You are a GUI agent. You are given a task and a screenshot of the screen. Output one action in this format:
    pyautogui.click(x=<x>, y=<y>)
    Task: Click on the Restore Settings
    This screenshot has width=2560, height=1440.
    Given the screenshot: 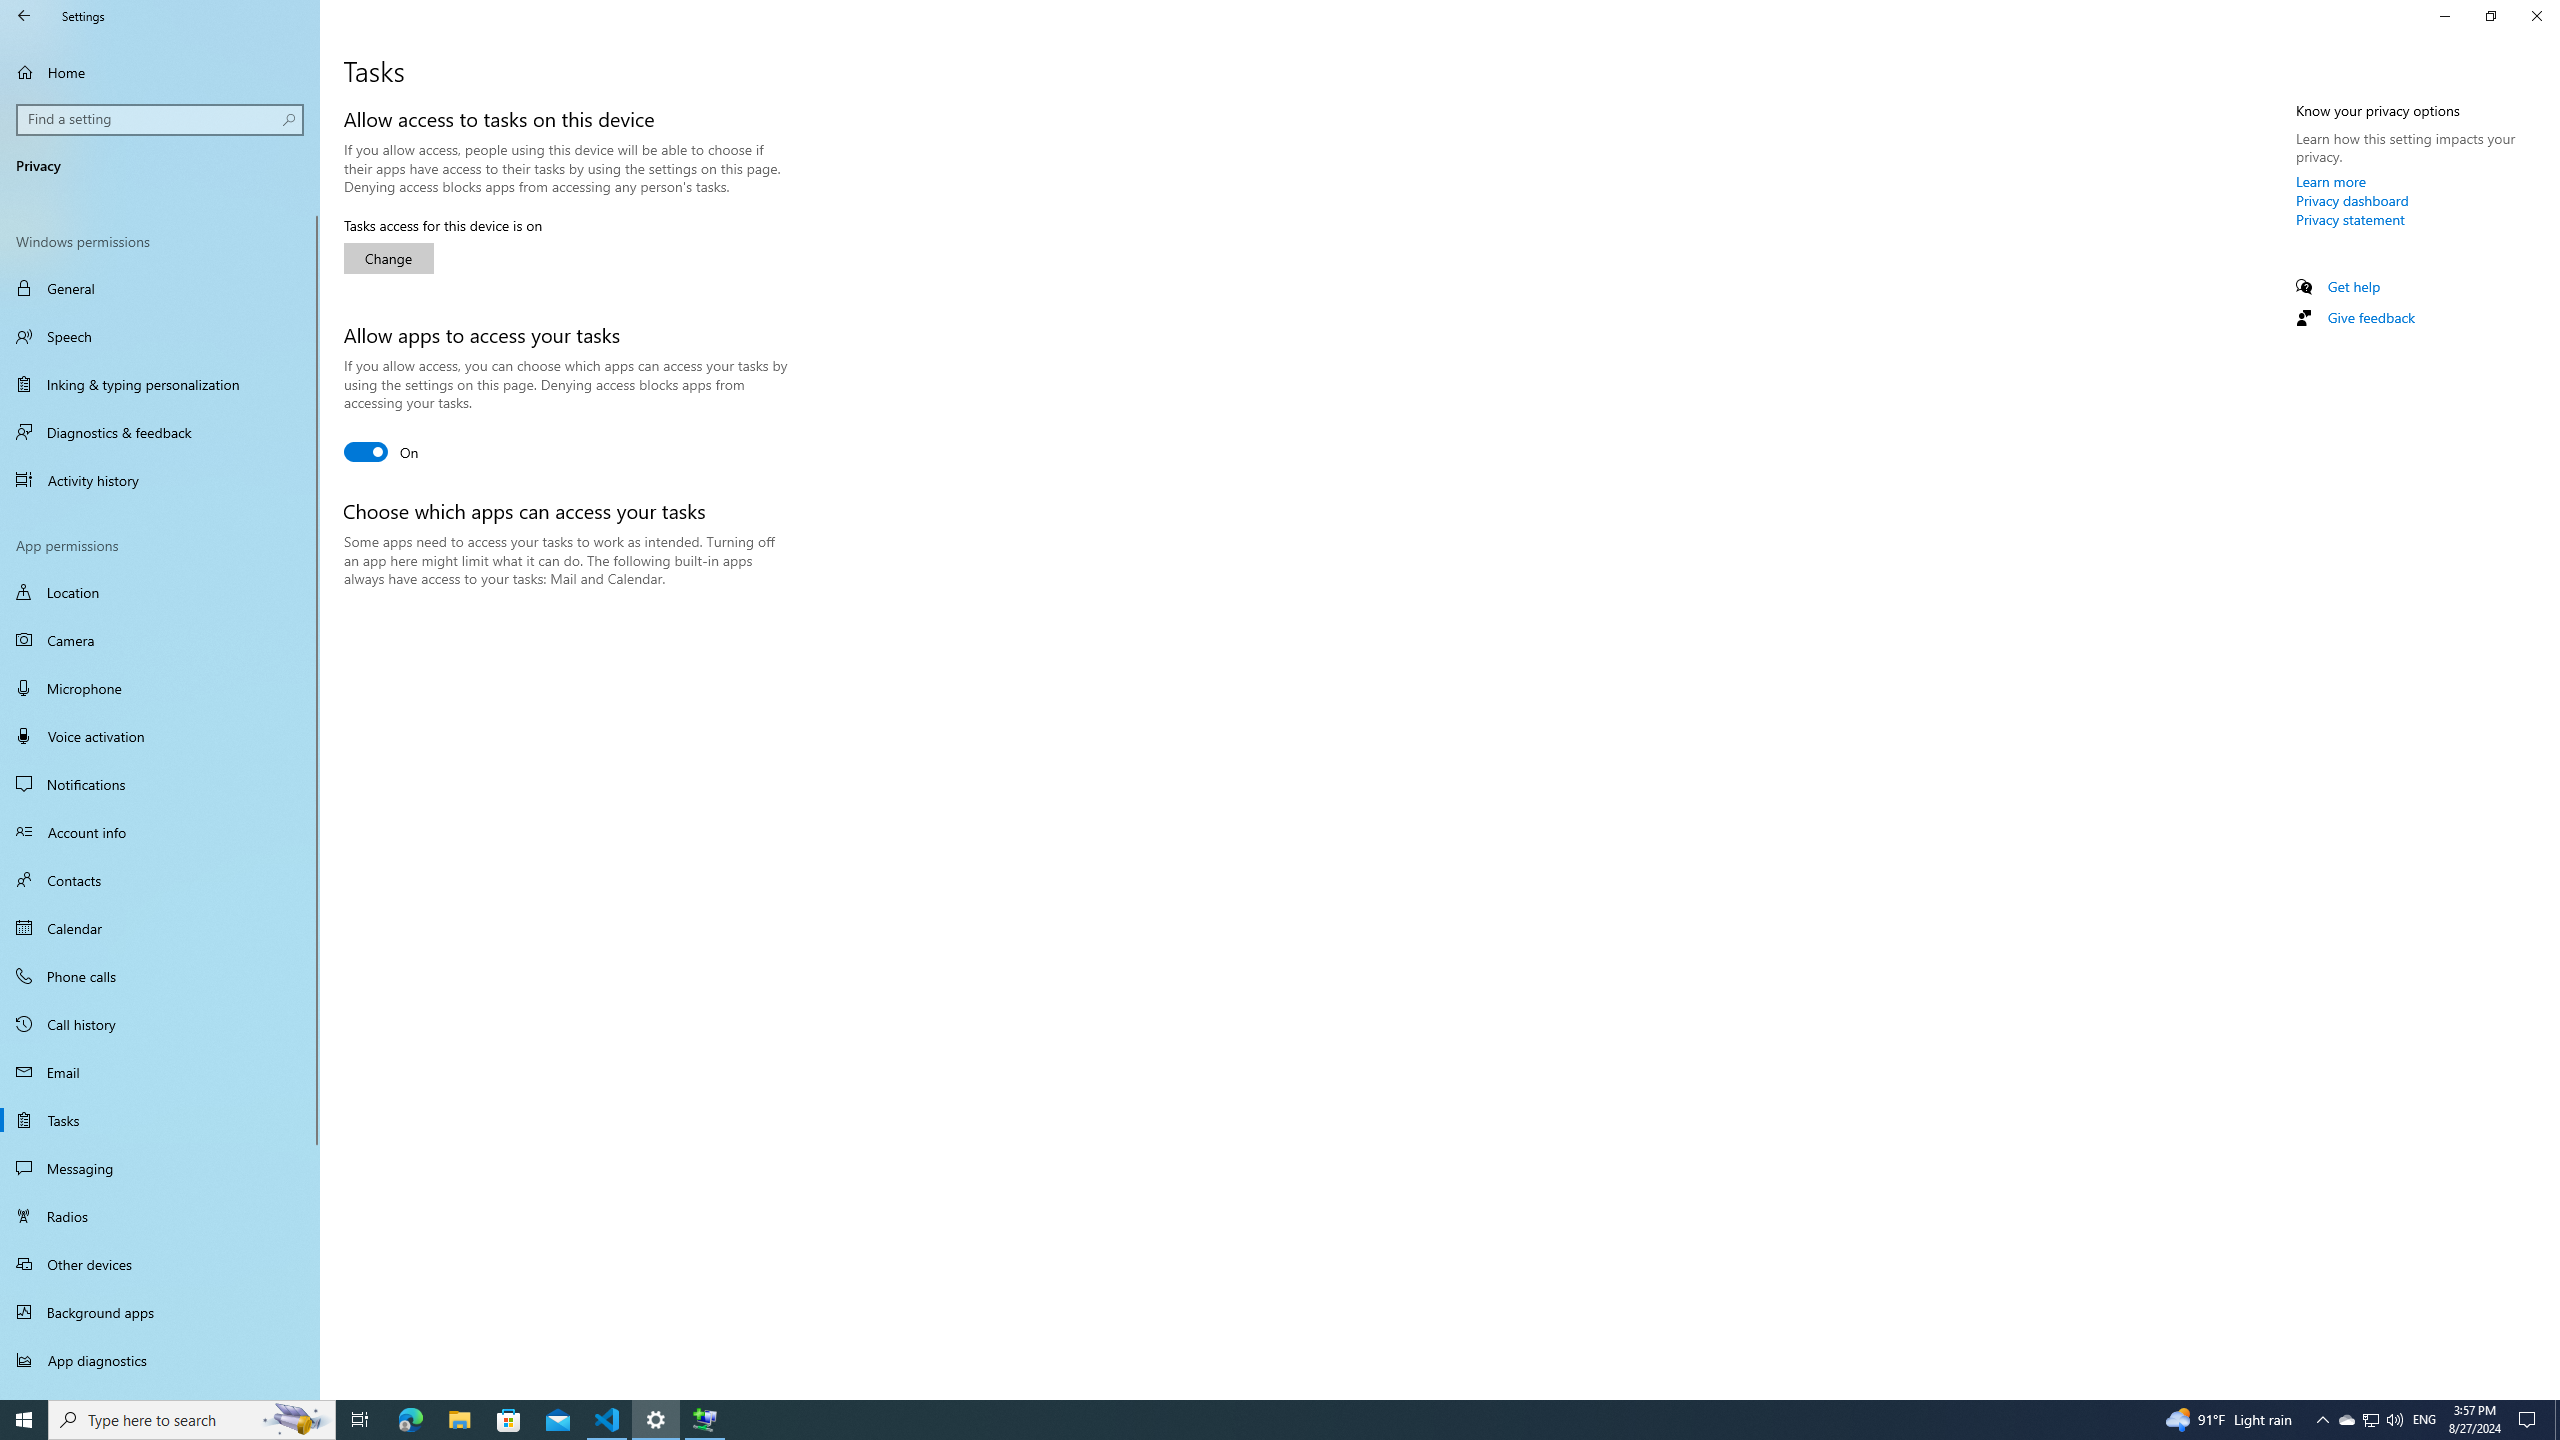 What is the action you would take?
    pyautogui.click(x=2490, y=16)
    